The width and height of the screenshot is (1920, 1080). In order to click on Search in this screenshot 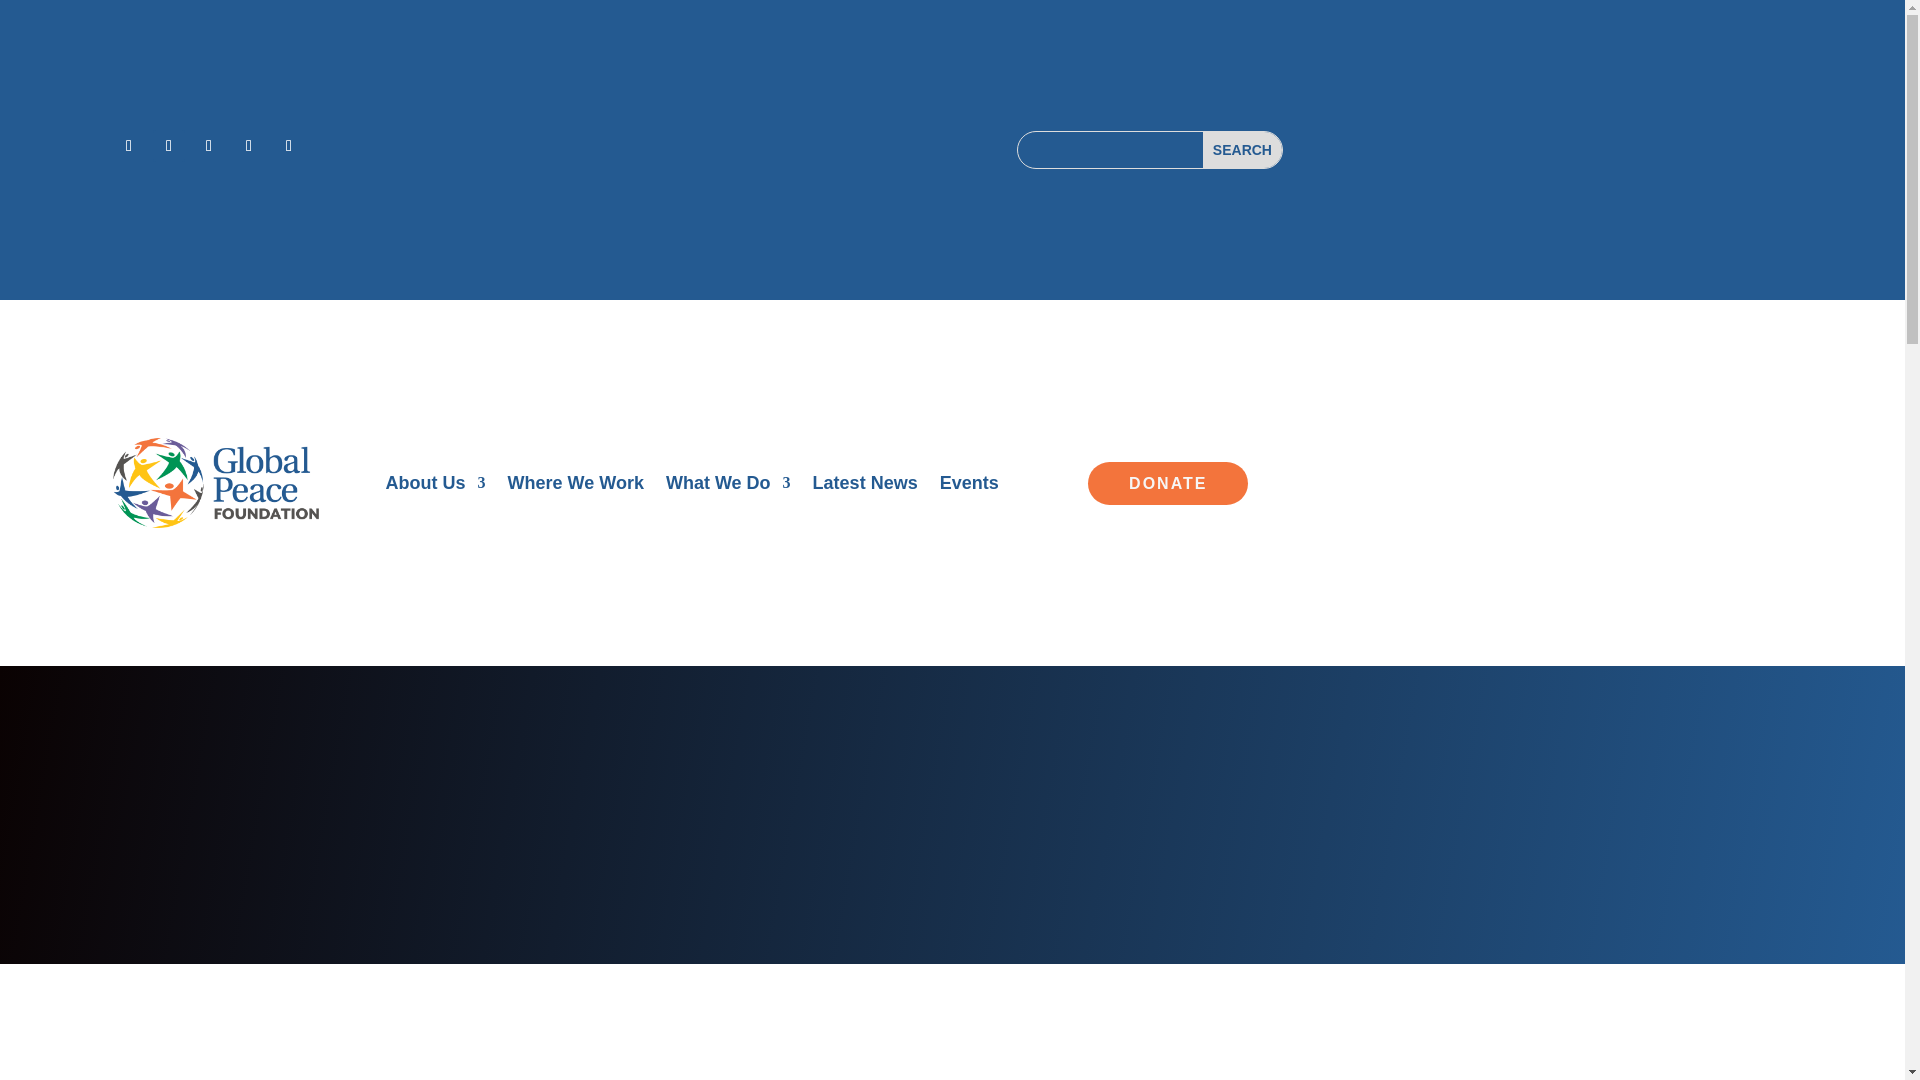, I will do `click(1242, 150)`.